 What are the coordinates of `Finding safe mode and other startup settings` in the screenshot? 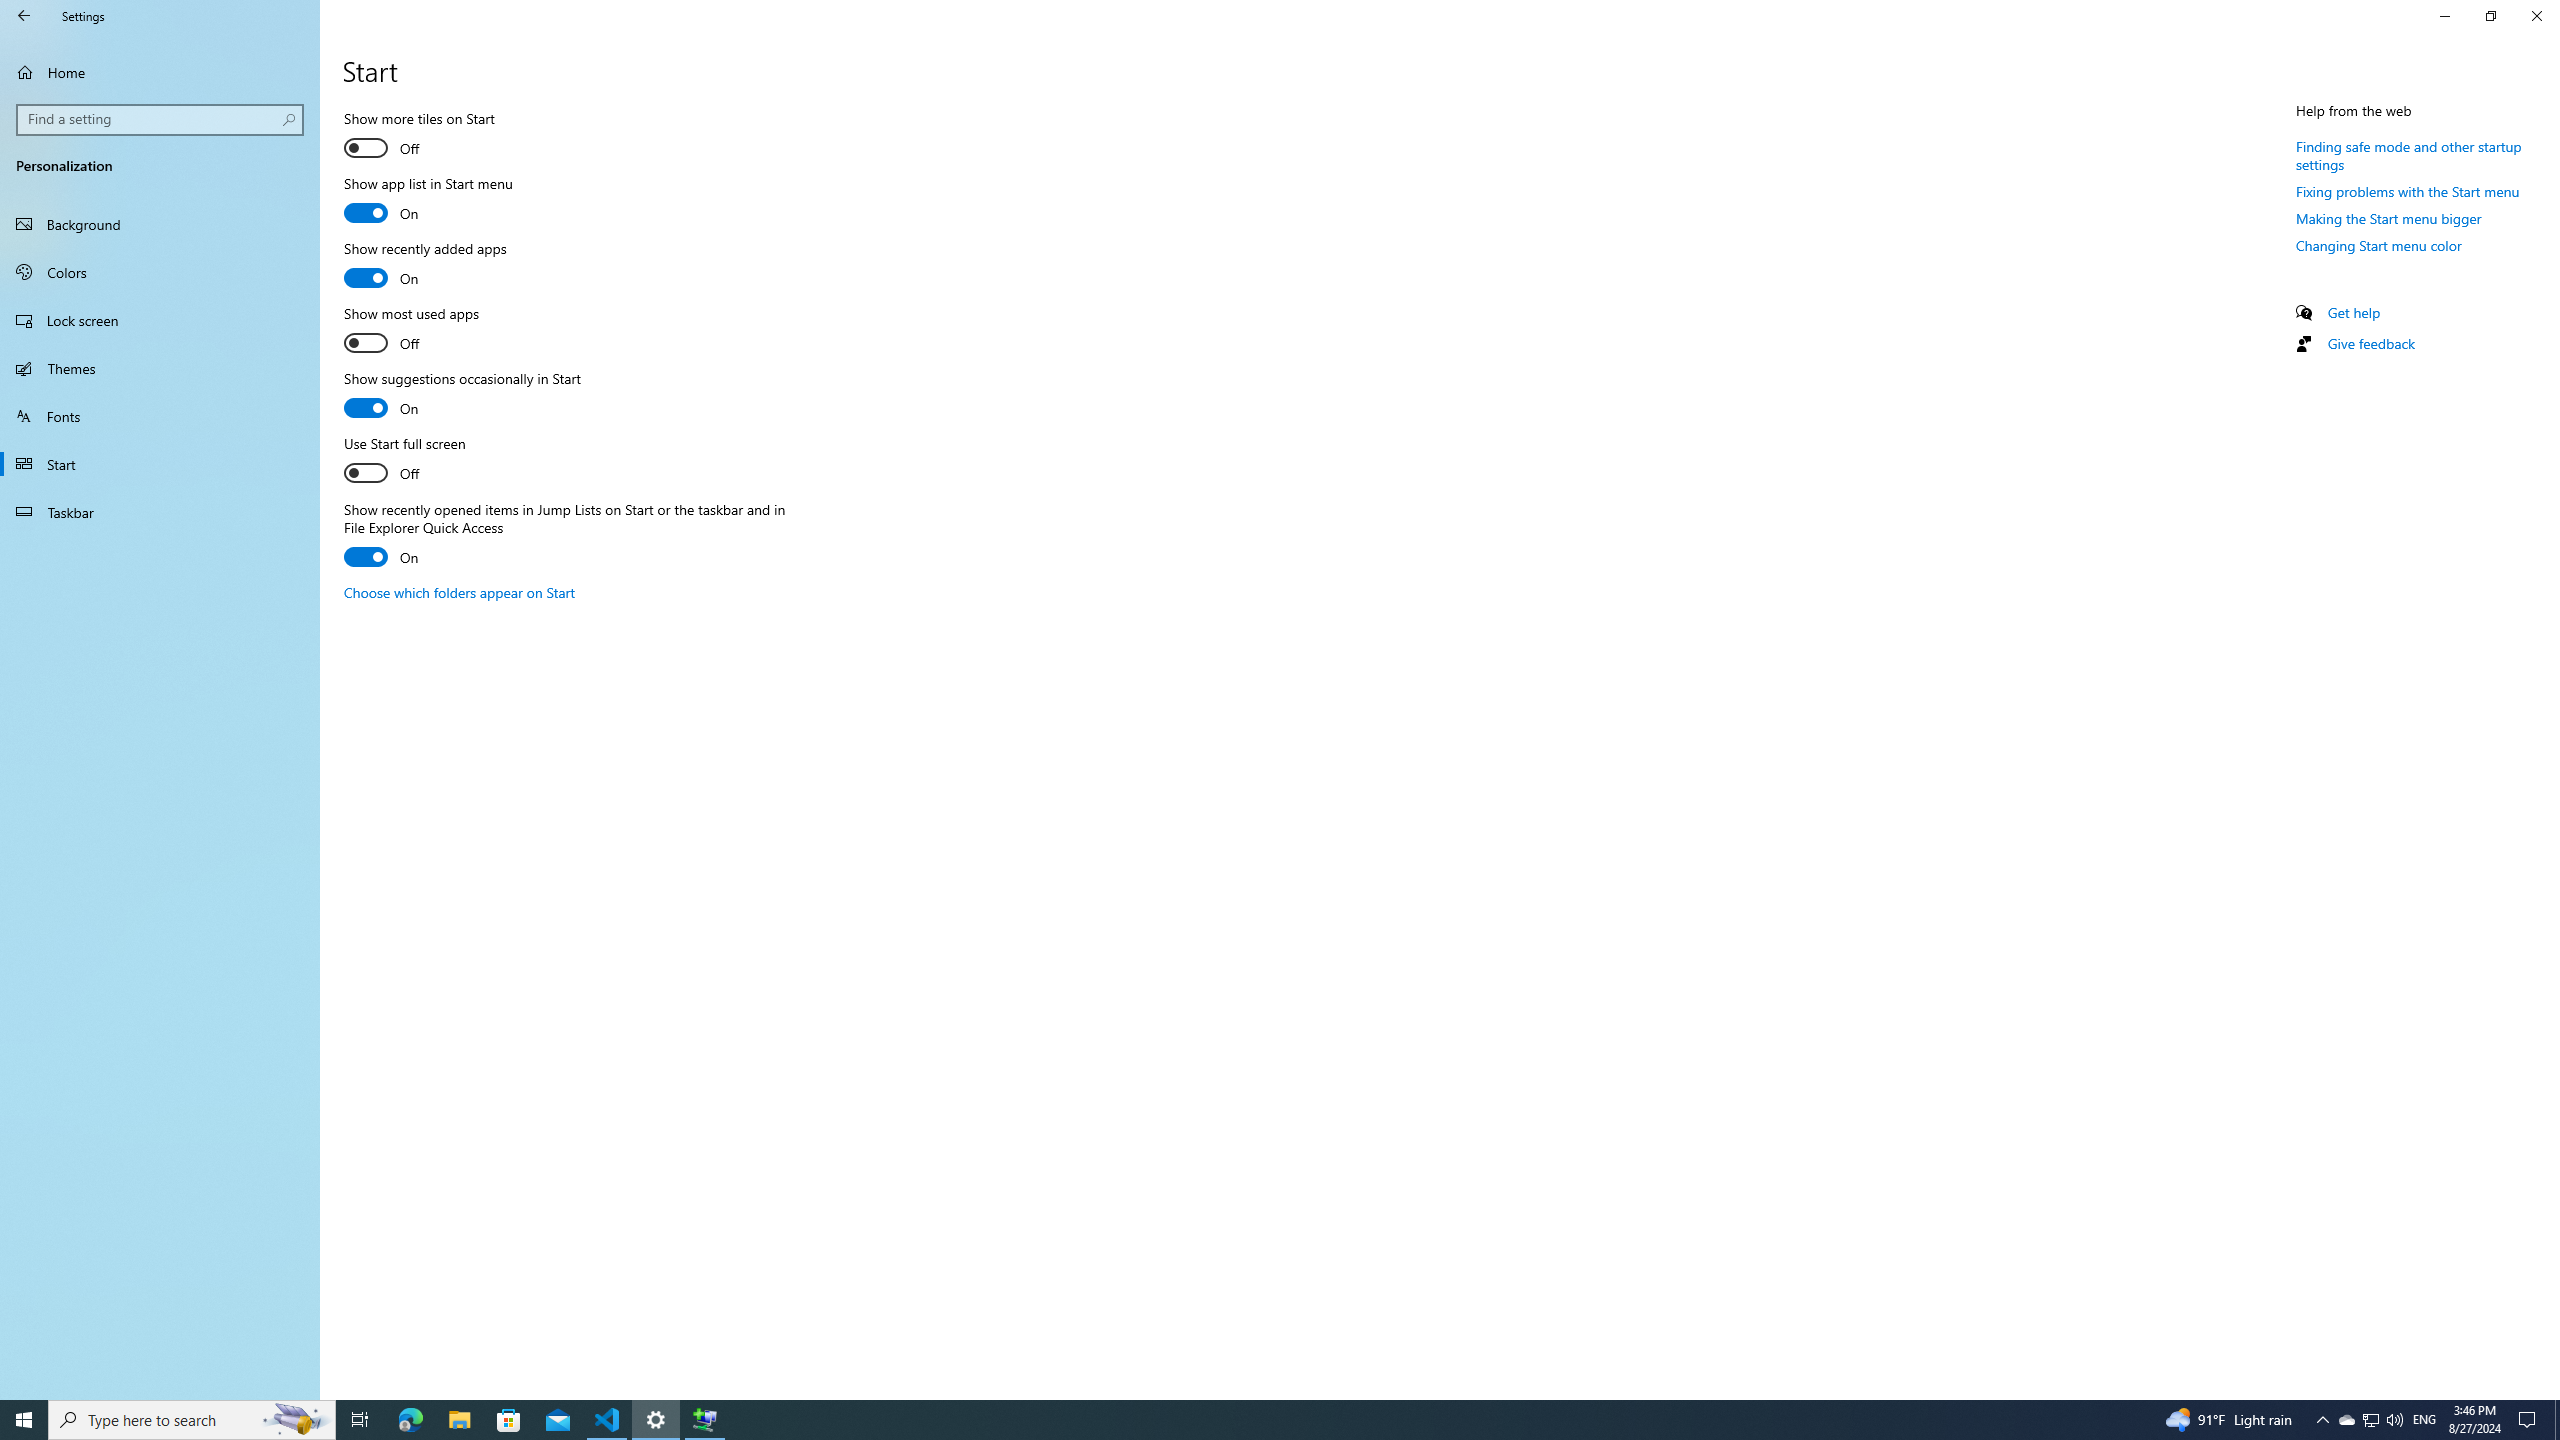 It's located at (2408, 154).